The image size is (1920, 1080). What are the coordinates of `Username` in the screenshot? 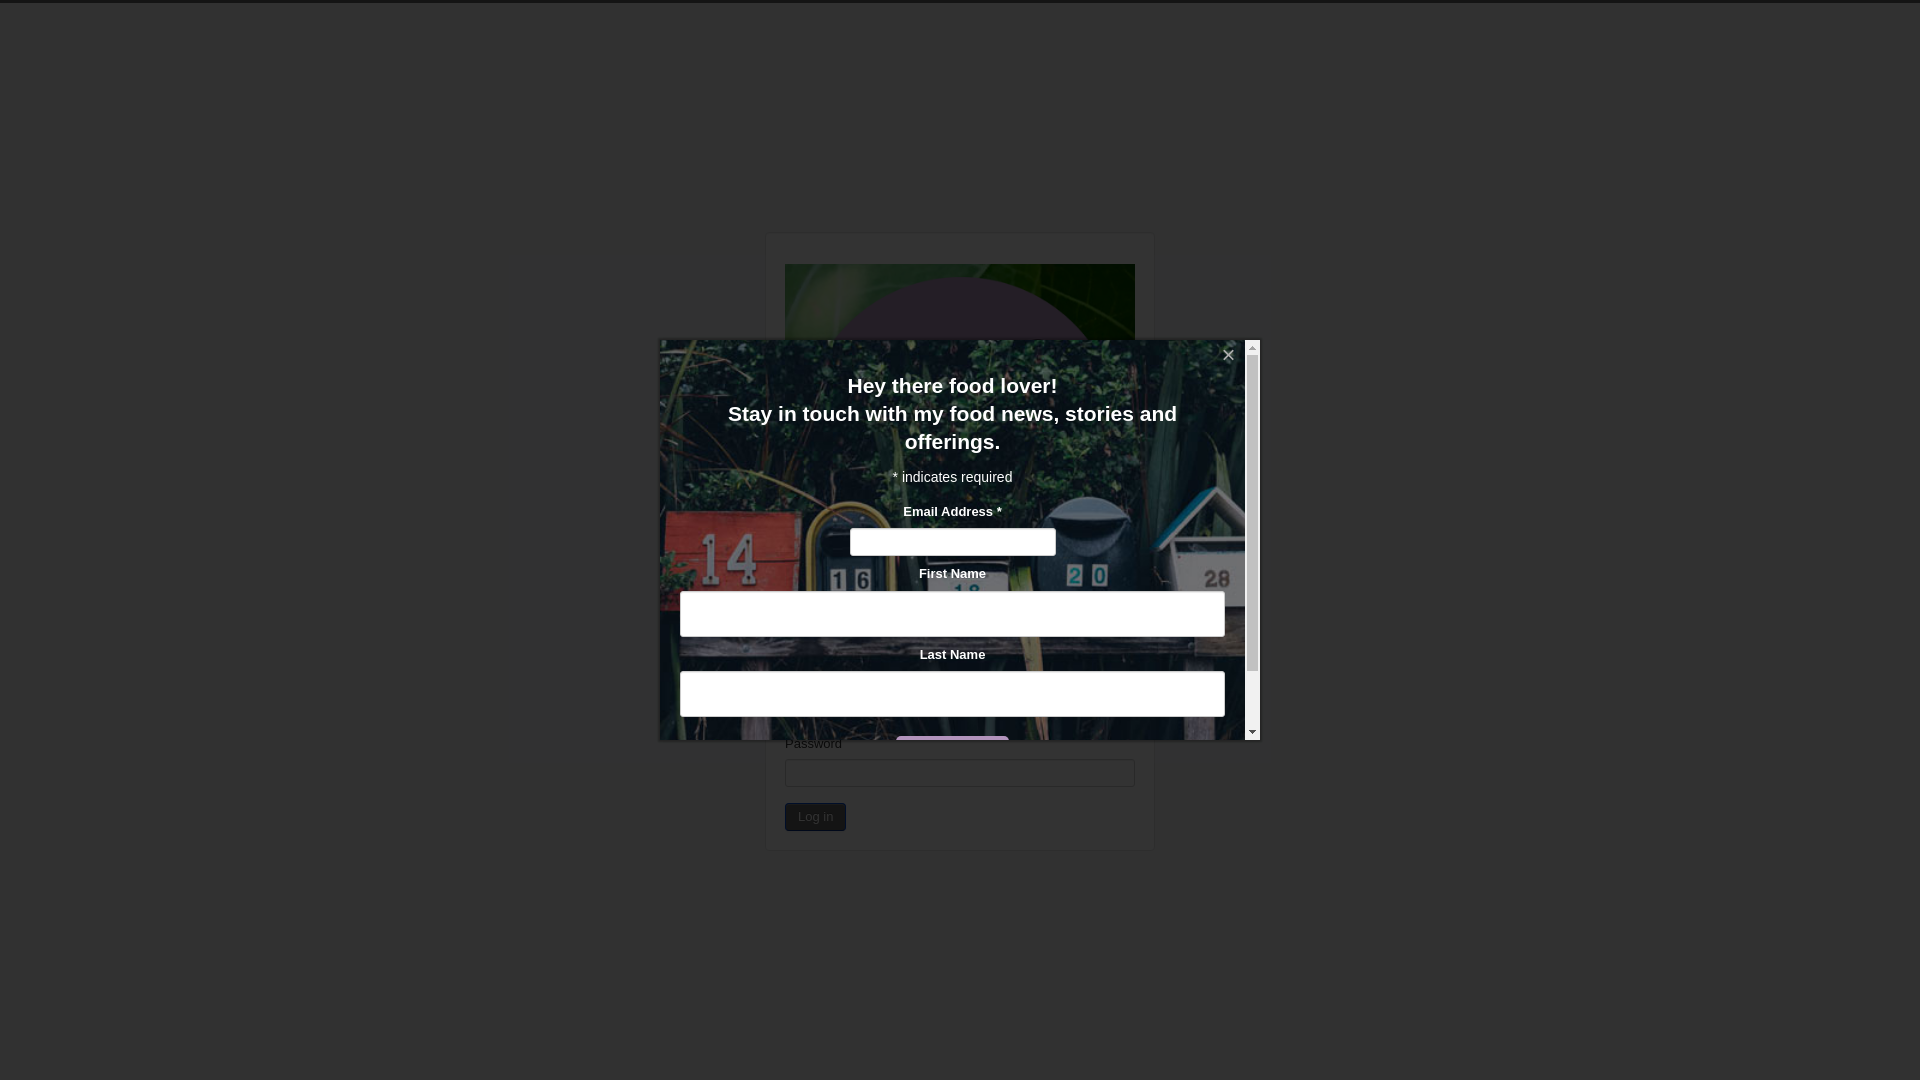 It's located at (960, 712).